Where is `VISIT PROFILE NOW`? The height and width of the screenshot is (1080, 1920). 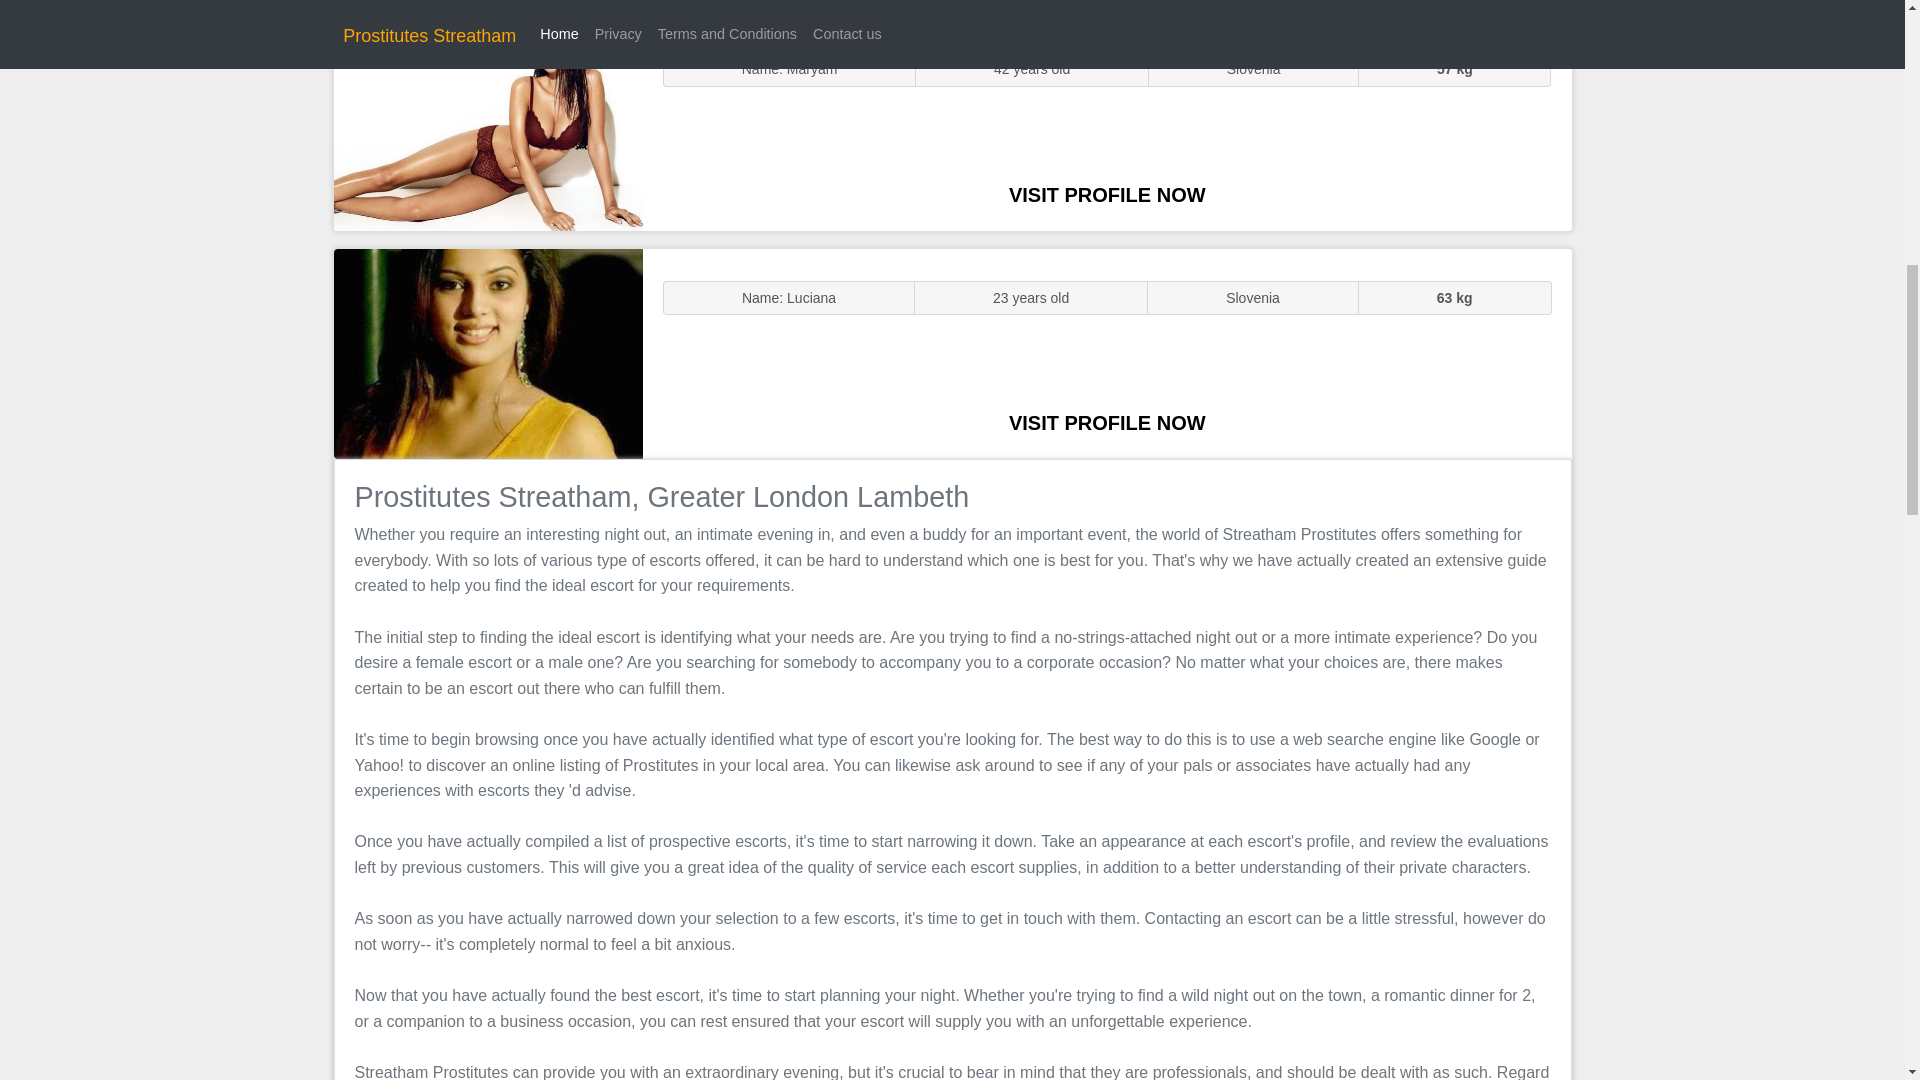 VISIT PROFILE NOW is located at coordinates (1107, 194).